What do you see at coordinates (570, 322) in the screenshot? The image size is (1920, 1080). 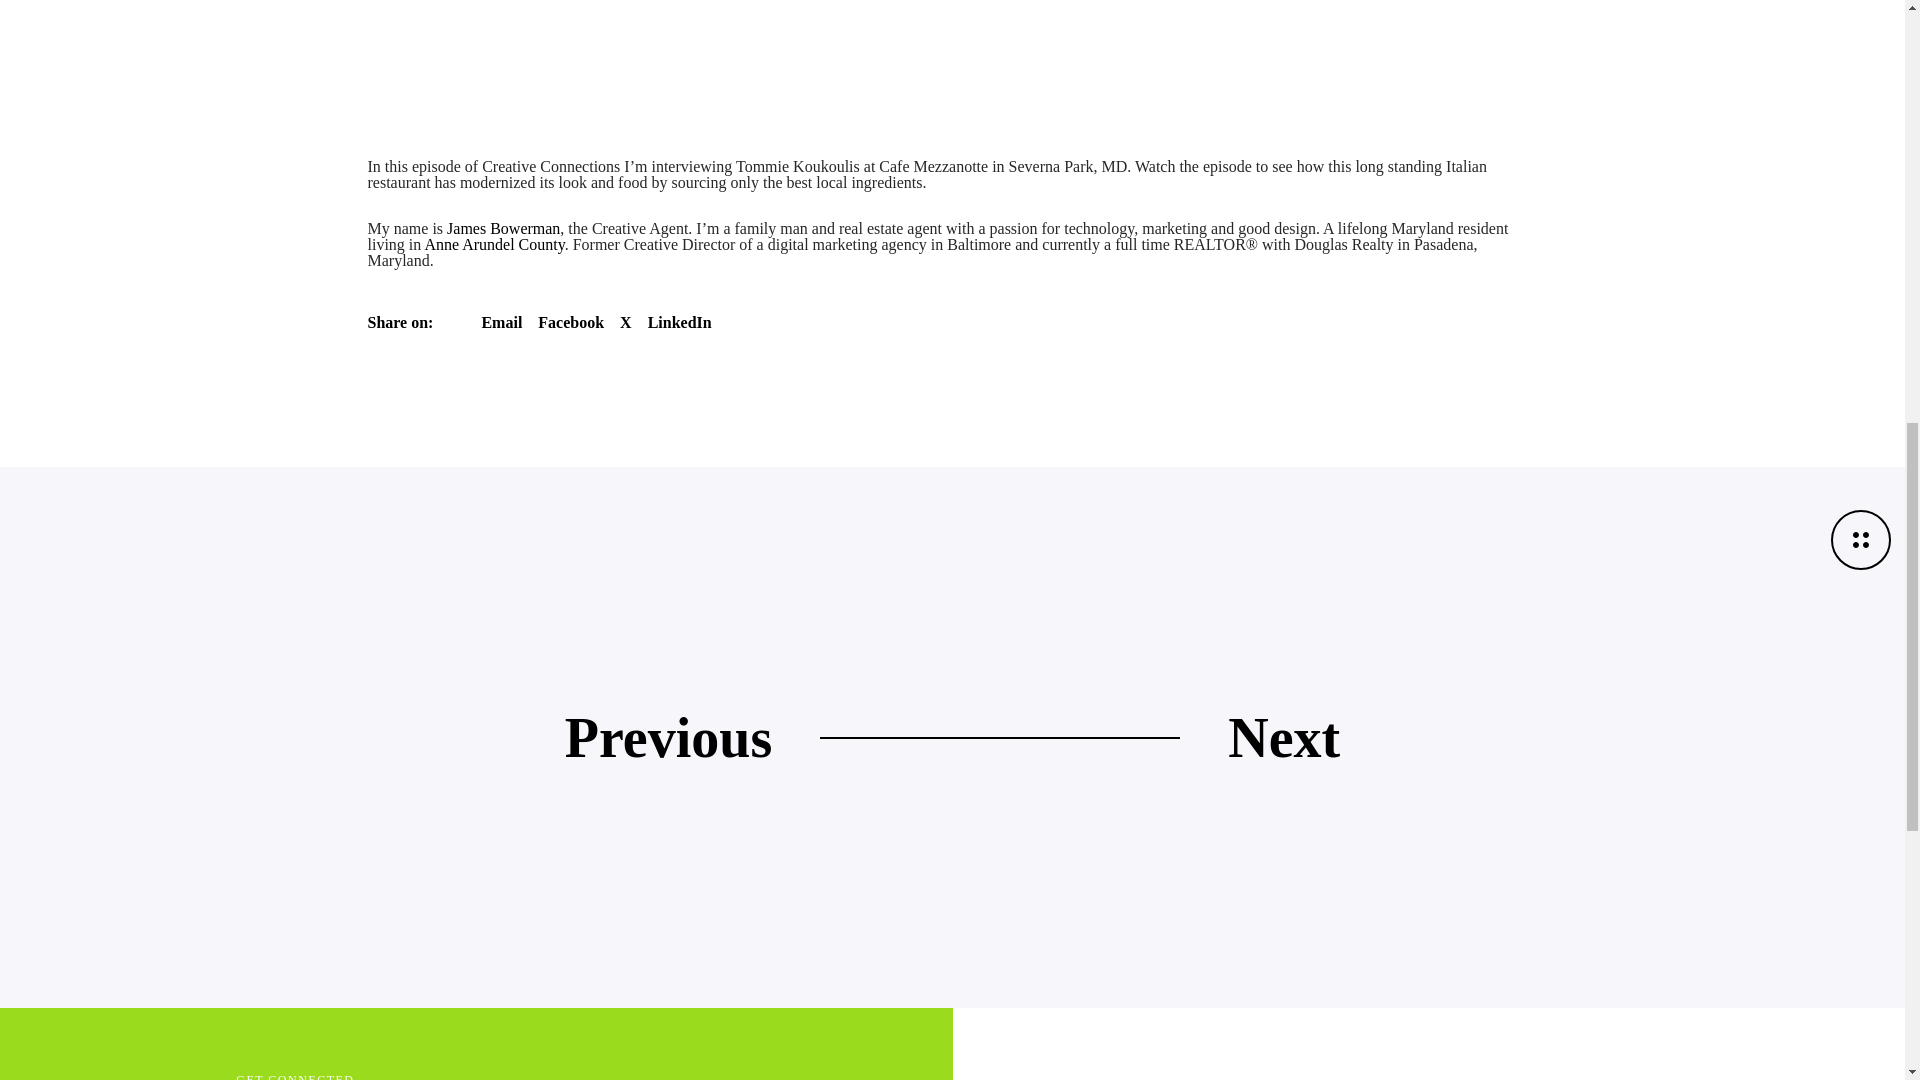 I see `Cafe Mezzanotte with Tommie Koukoulis` at bounding box center [570, 322].